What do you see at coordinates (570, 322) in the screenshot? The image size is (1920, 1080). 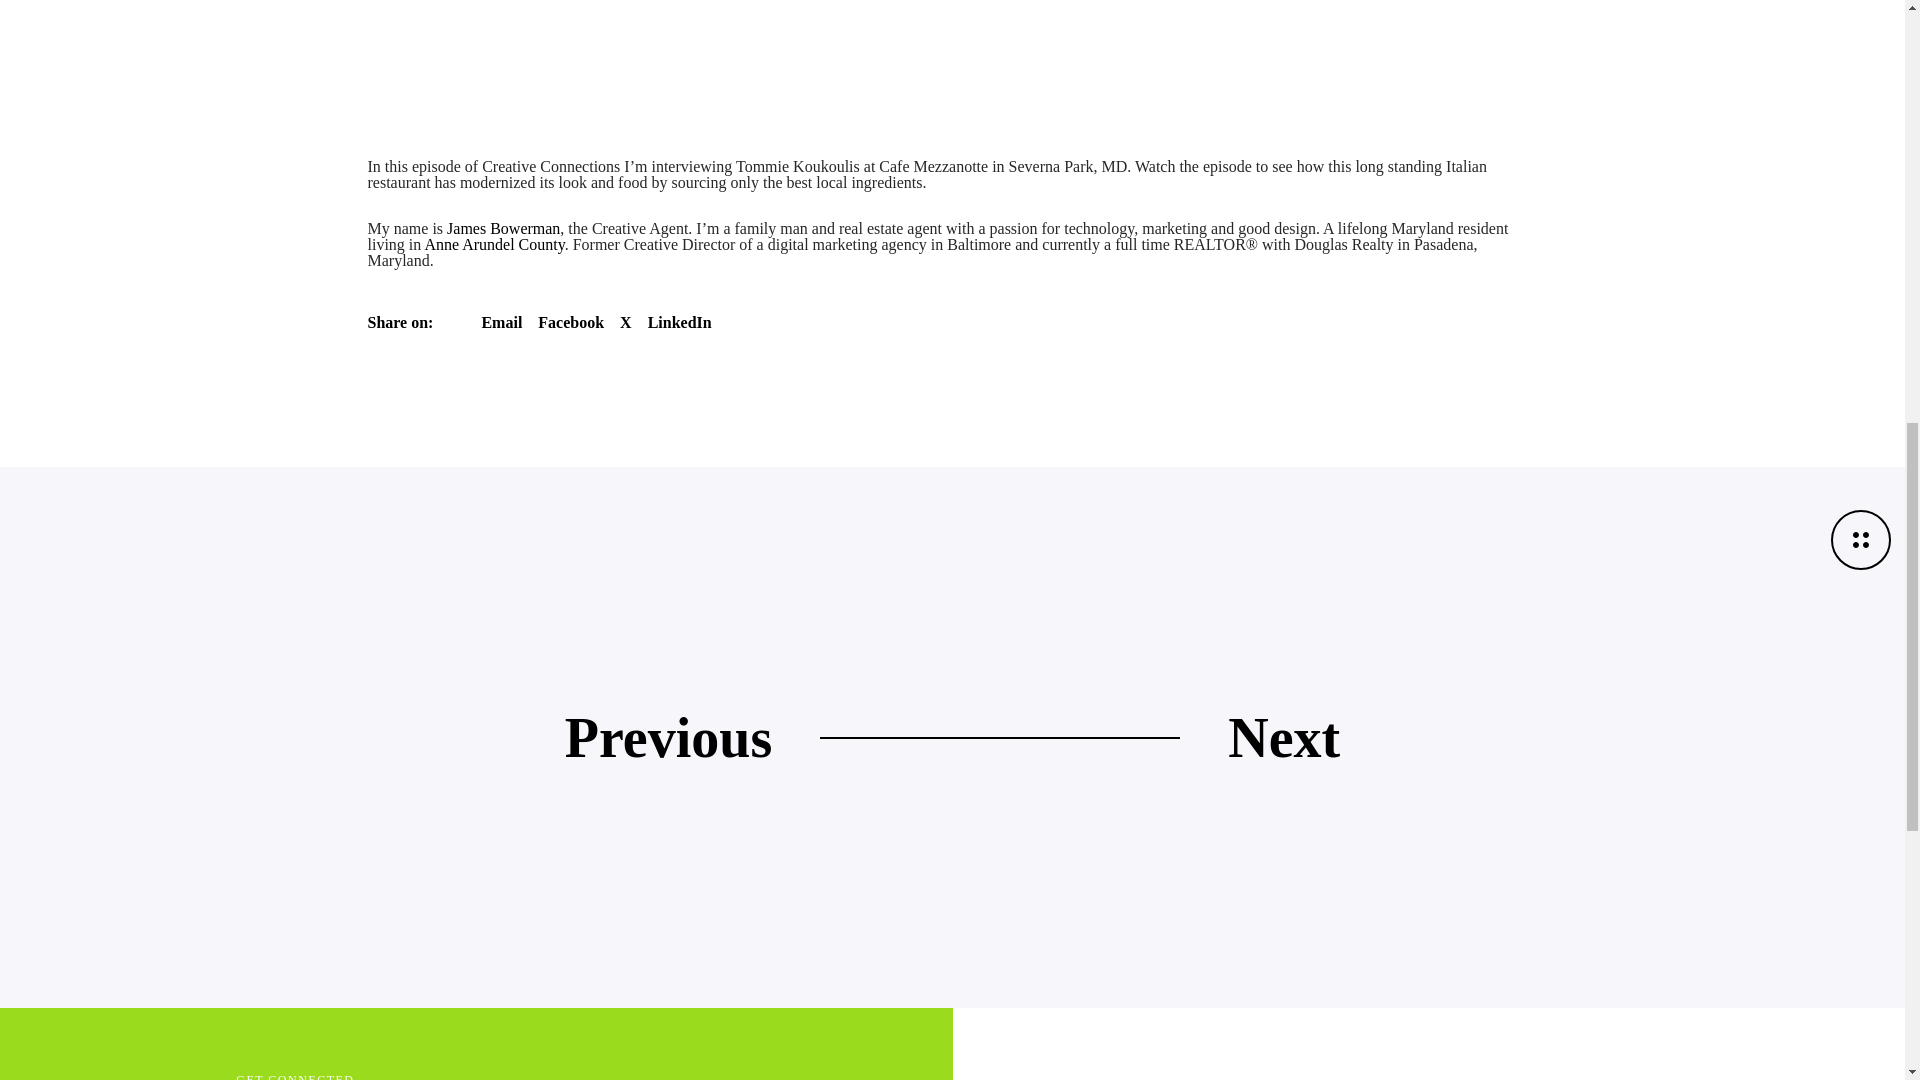 I see `Cafe Mezzanotte with Tommie Koukoulis` at bounding box center [570, 322].